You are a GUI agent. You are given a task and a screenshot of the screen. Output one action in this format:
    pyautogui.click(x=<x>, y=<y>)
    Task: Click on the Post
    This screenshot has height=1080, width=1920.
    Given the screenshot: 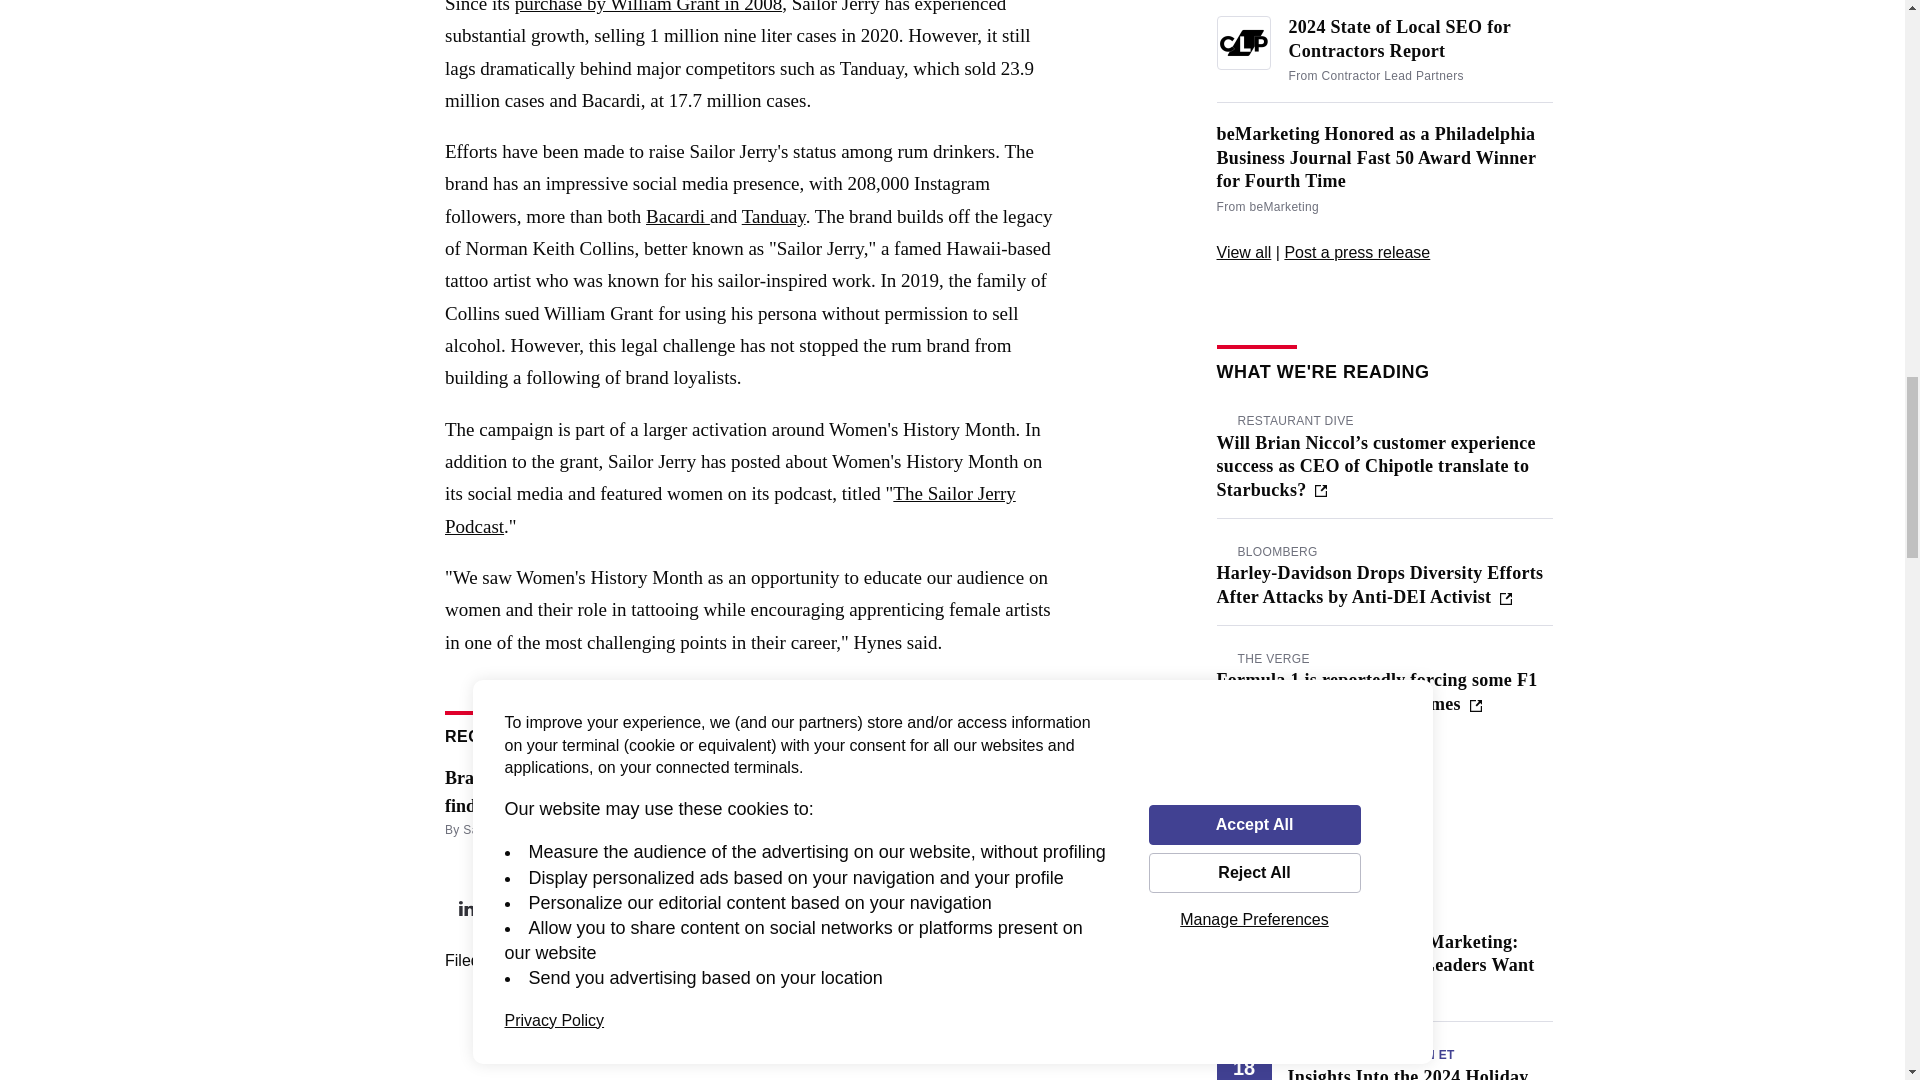 What is the action you would take?
    pyautogui.click(x=550, y=909)
    